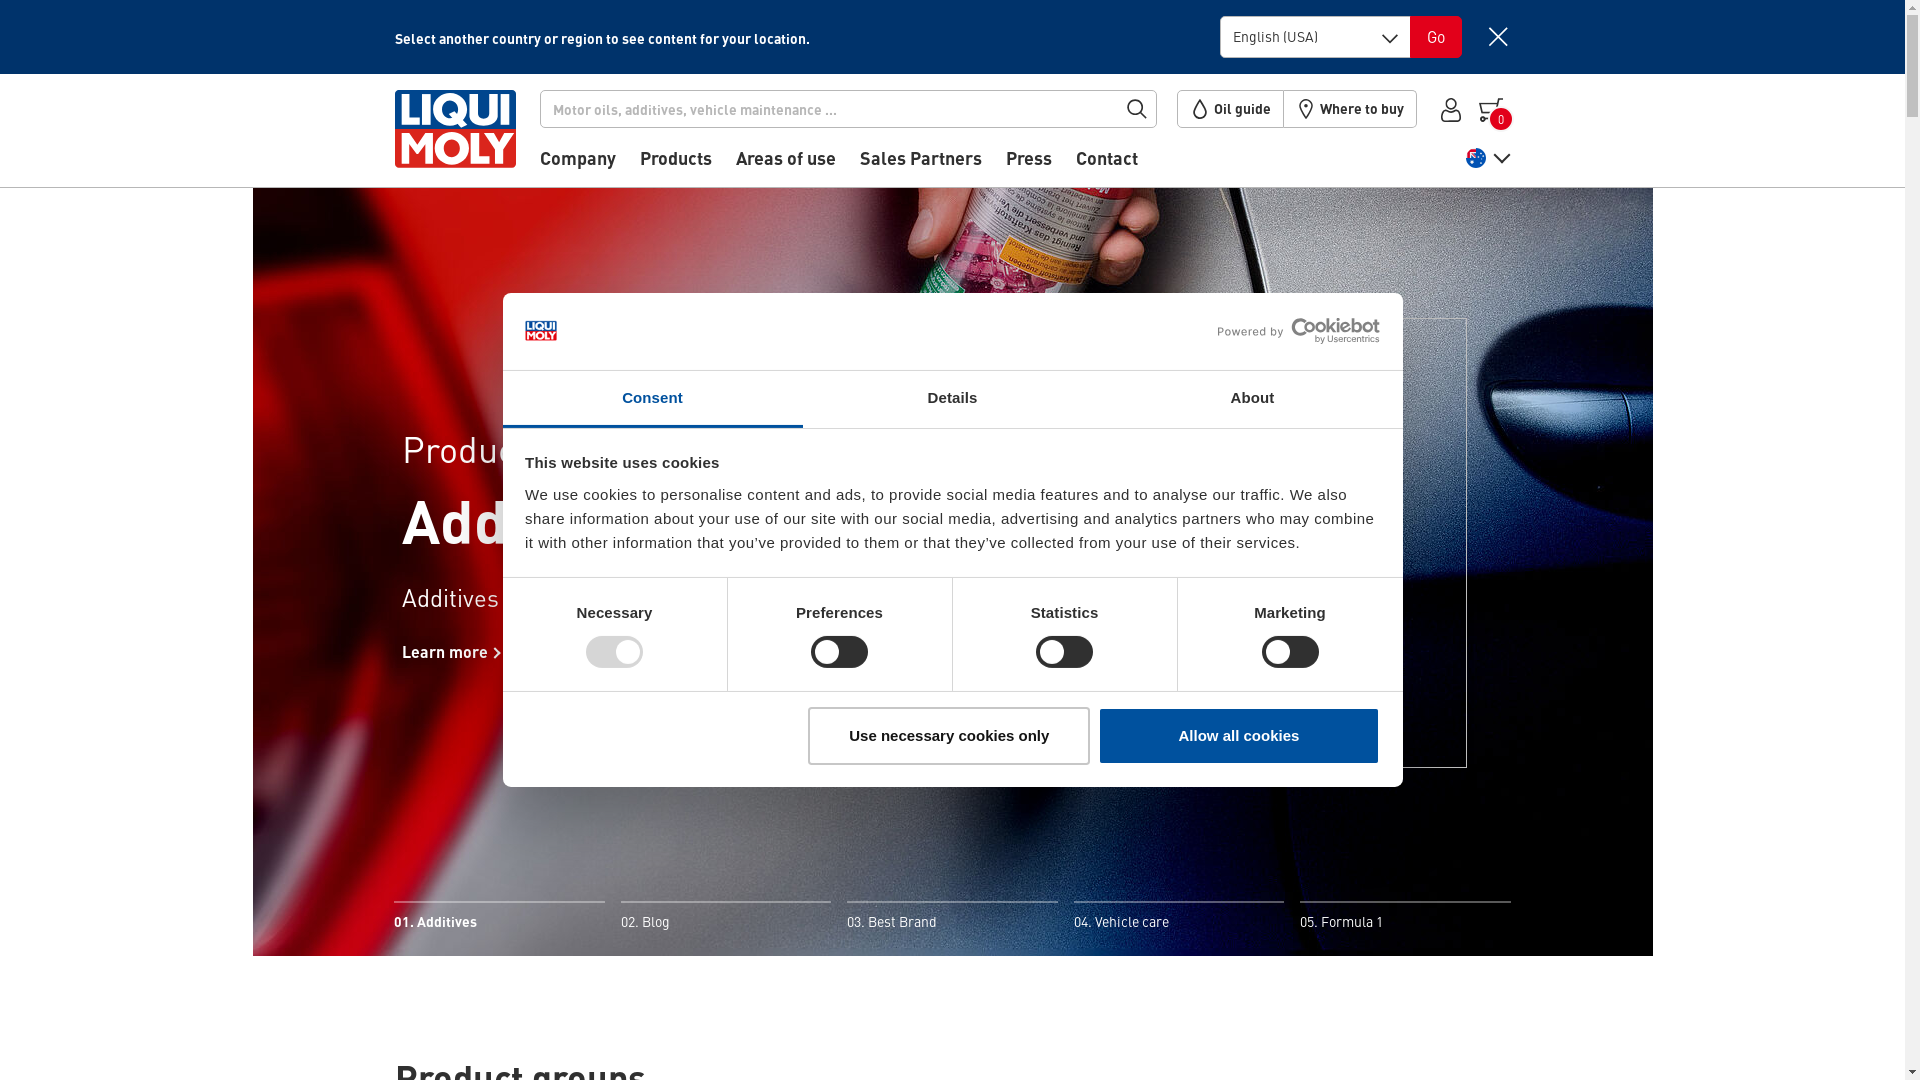 This screenshot has width=1920, height=1080. Describe the element at coordinates (1179, 918) in the screenshot. I see `04. Vehicle care` at that location.